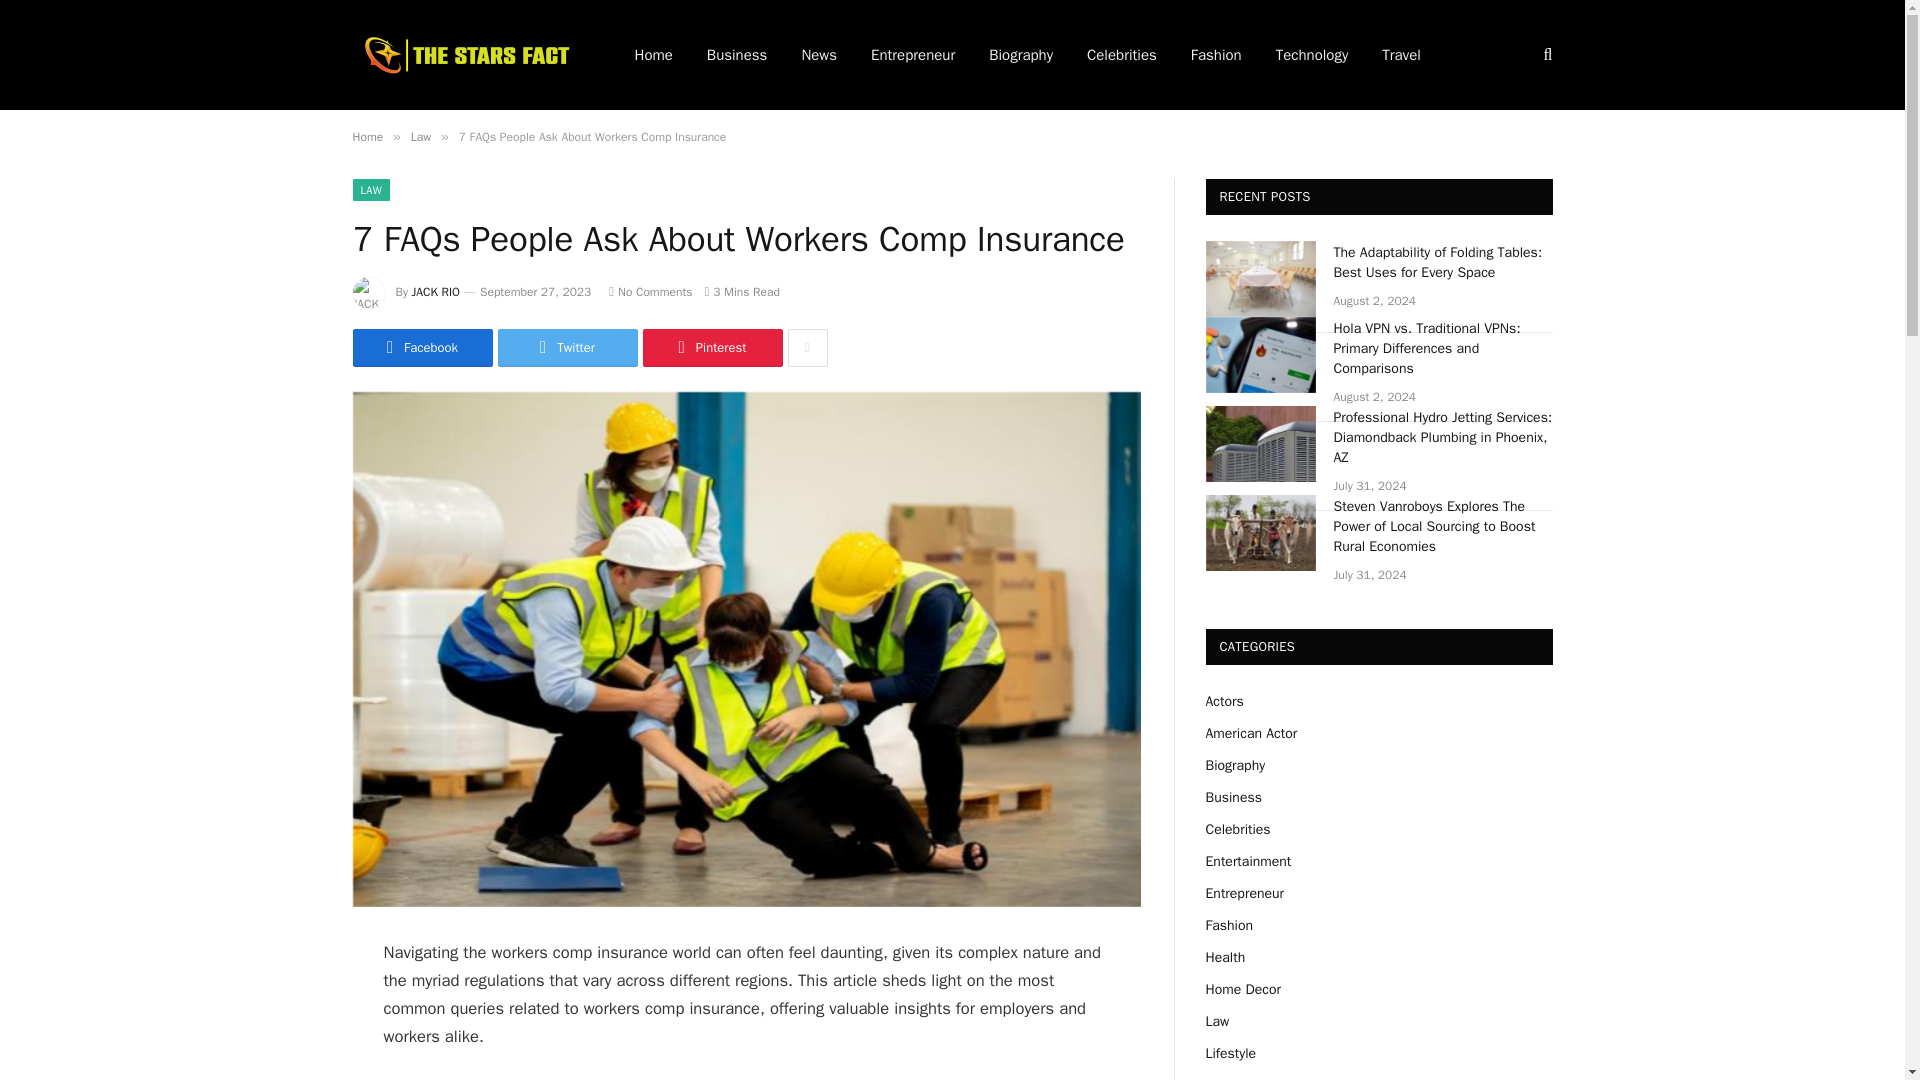 Image resolution: width=1920 pixels, height=1080 pixels. Describe the element at coordinates (421, 348) in the screenshot. I see `Share on Facebook` at that location.